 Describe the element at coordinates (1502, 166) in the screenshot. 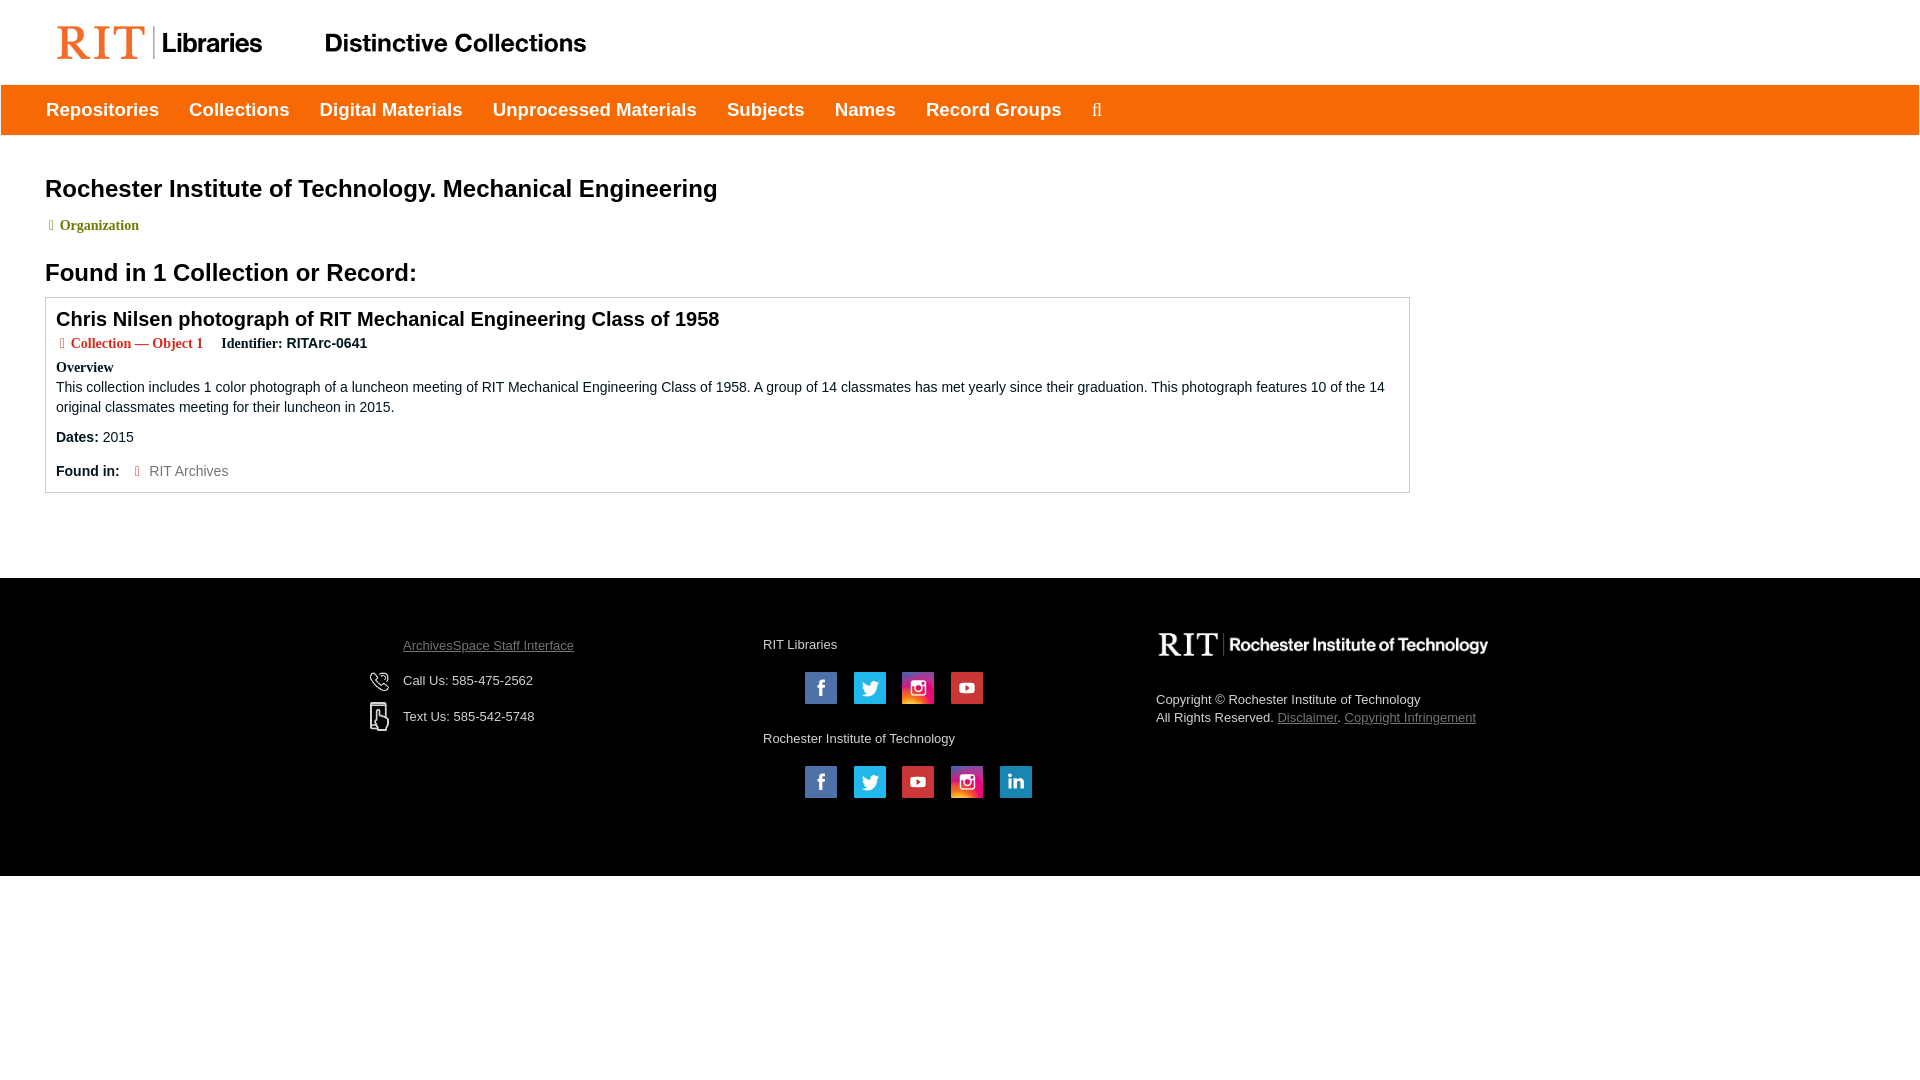

I see `Page Actions` at that location.